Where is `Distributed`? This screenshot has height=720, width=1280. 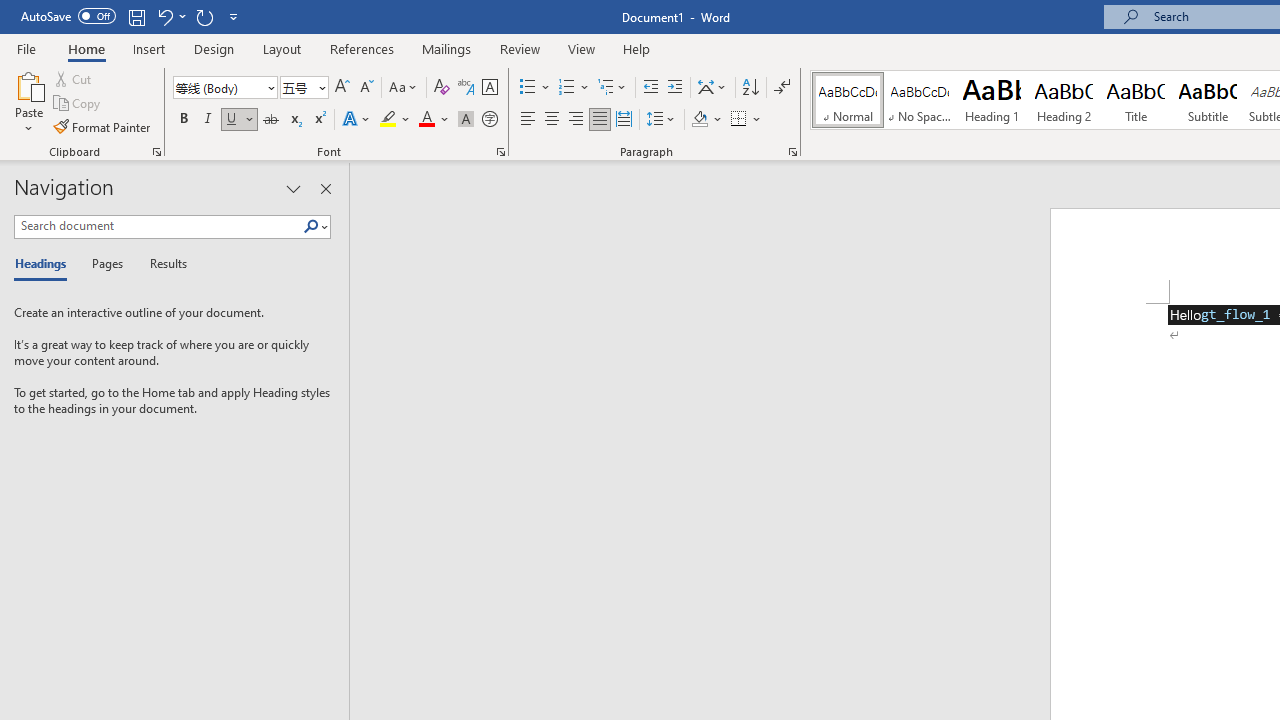 Distributed is located at coordinates (624, 120).